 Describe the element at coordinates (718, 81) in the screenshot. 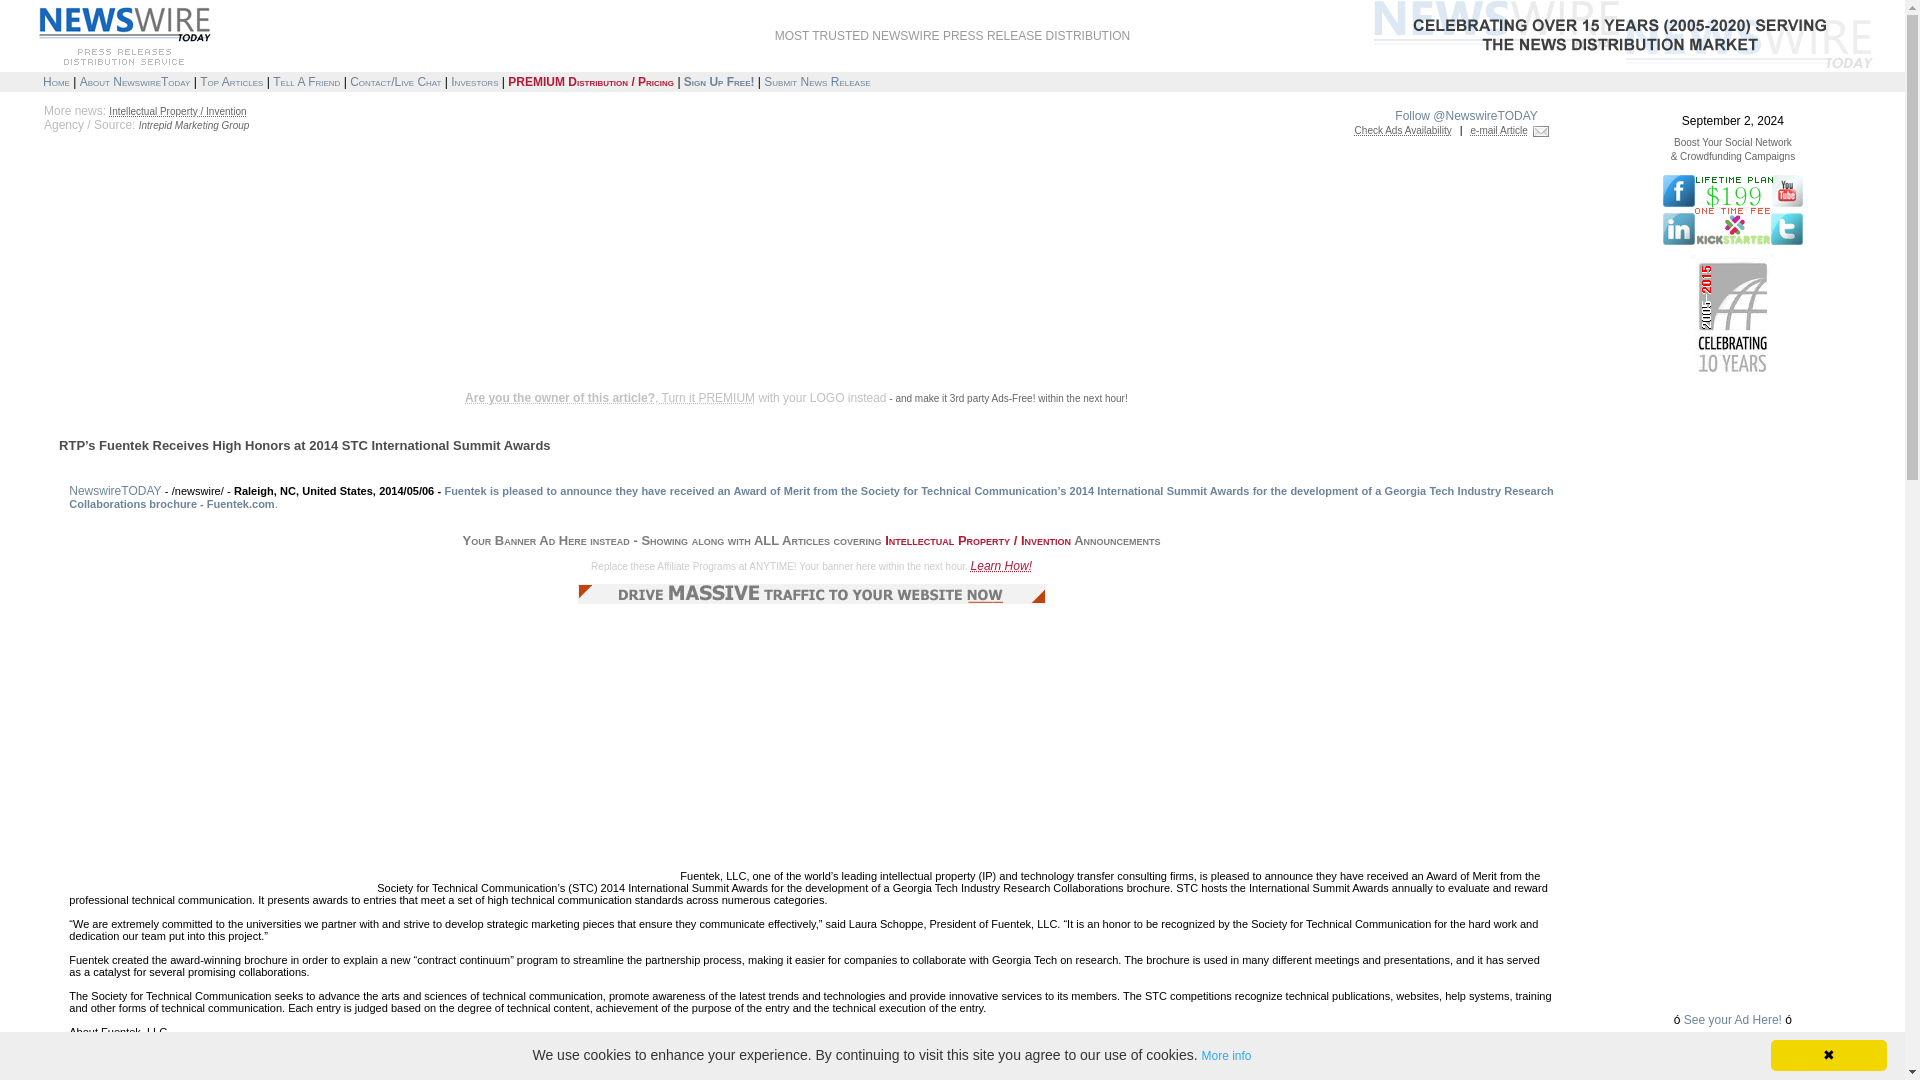

I see `Sign Up Free!` at that location.